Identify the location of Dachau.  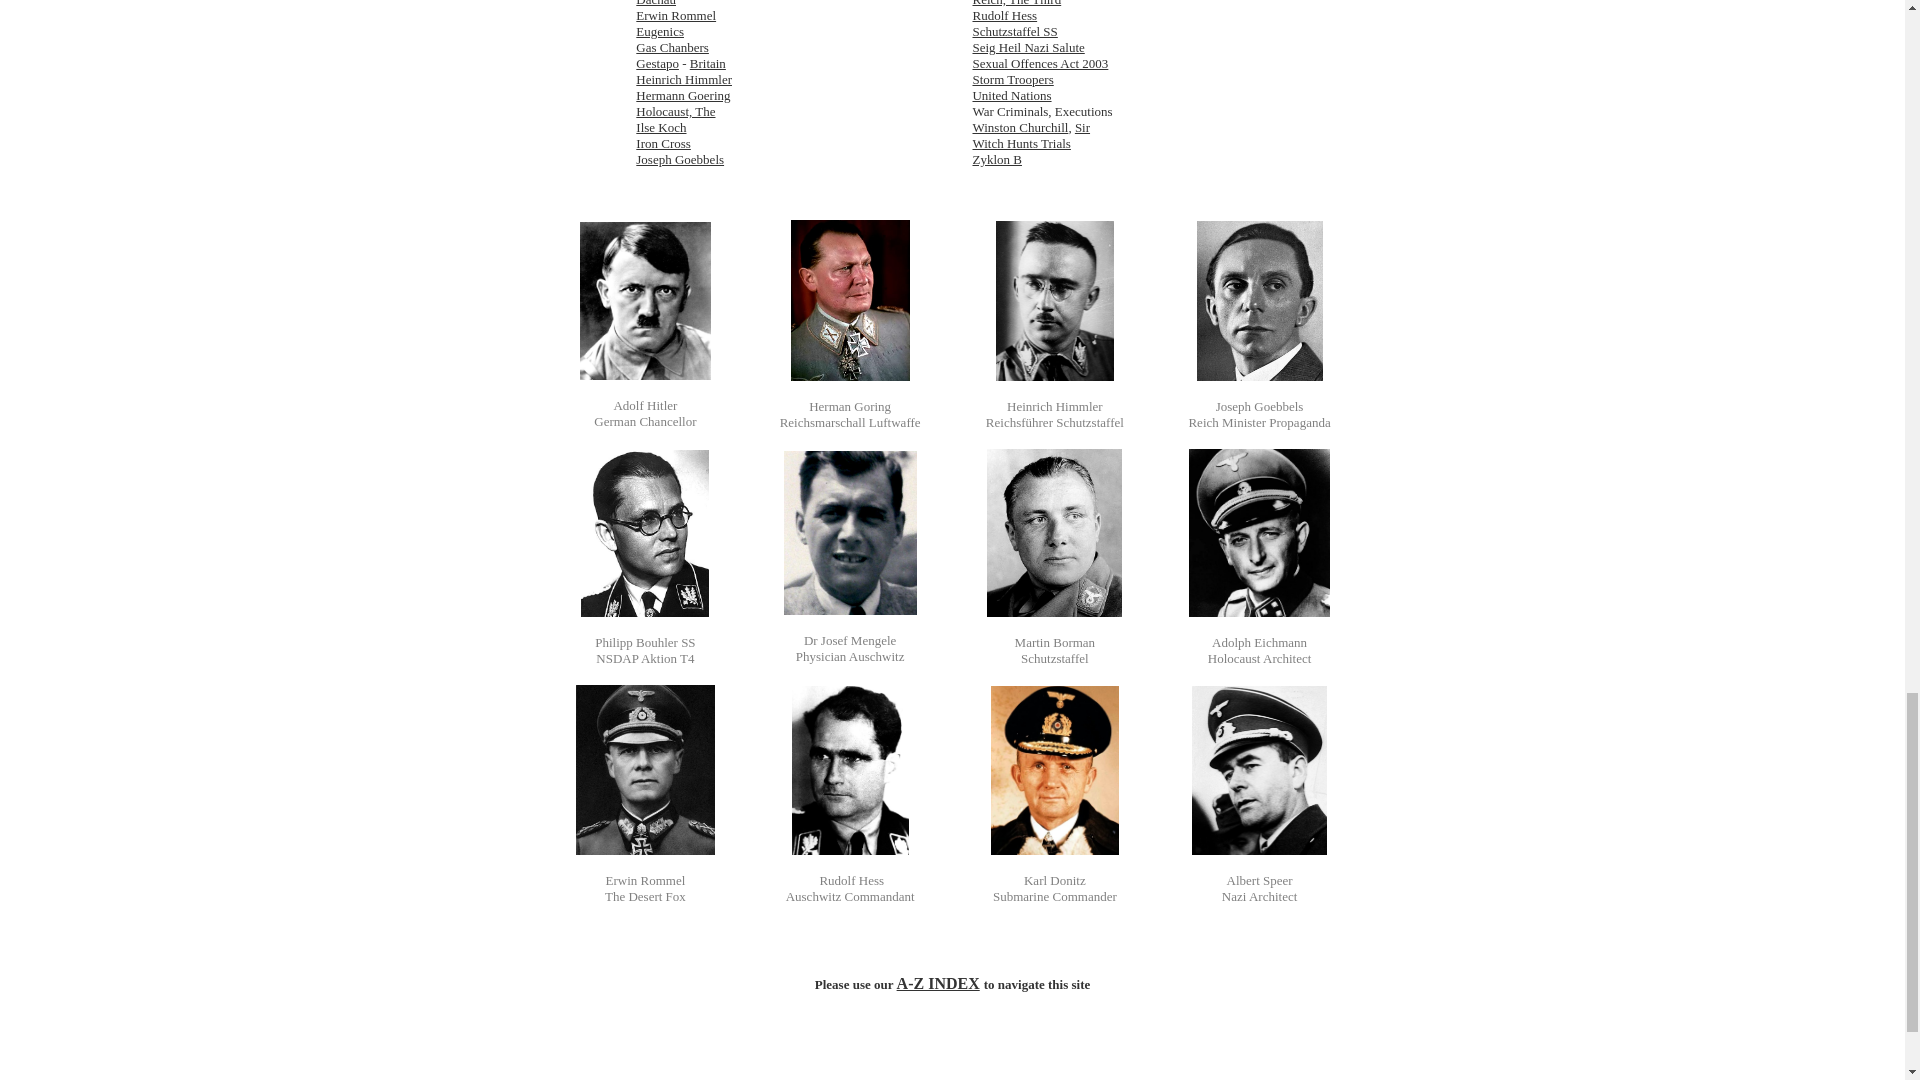
(655, 3).